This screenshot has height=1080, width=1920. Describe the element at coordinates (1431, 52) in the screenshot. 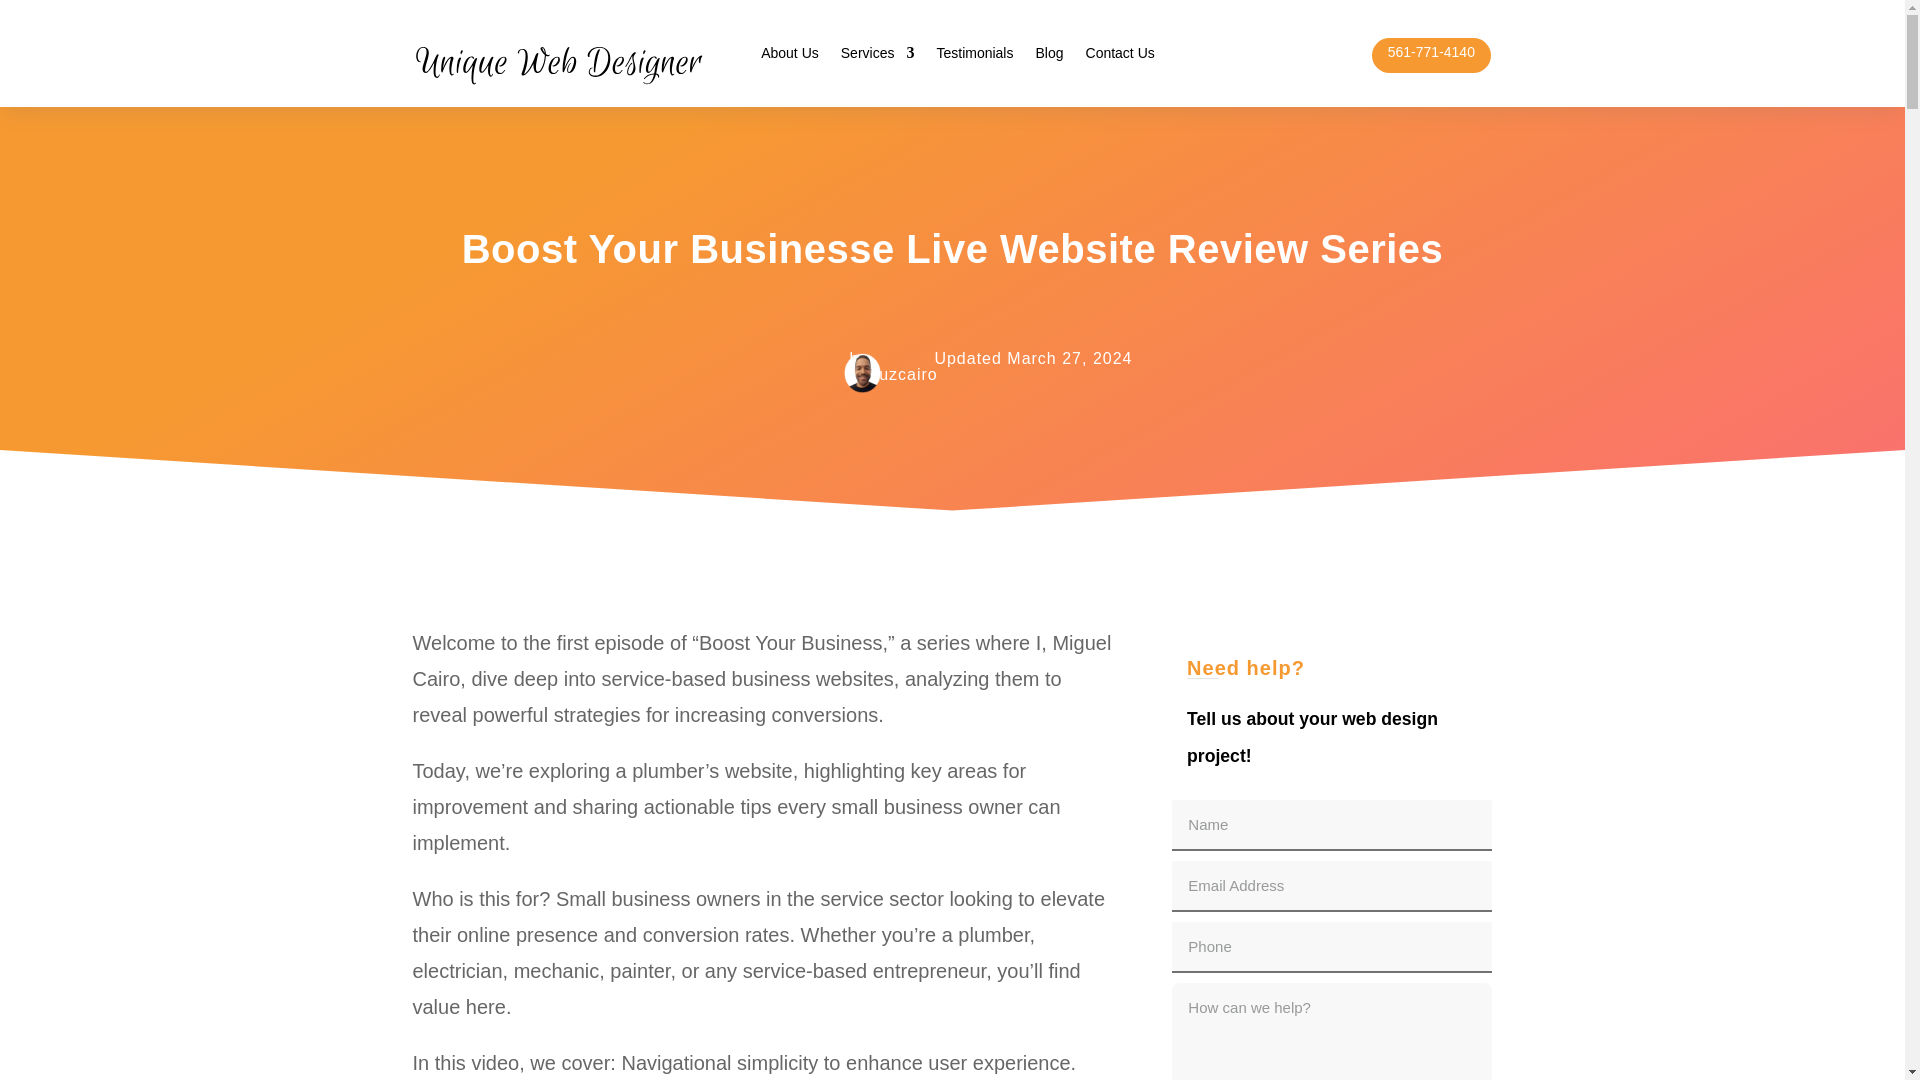

I see `561-771-4140` at that location.